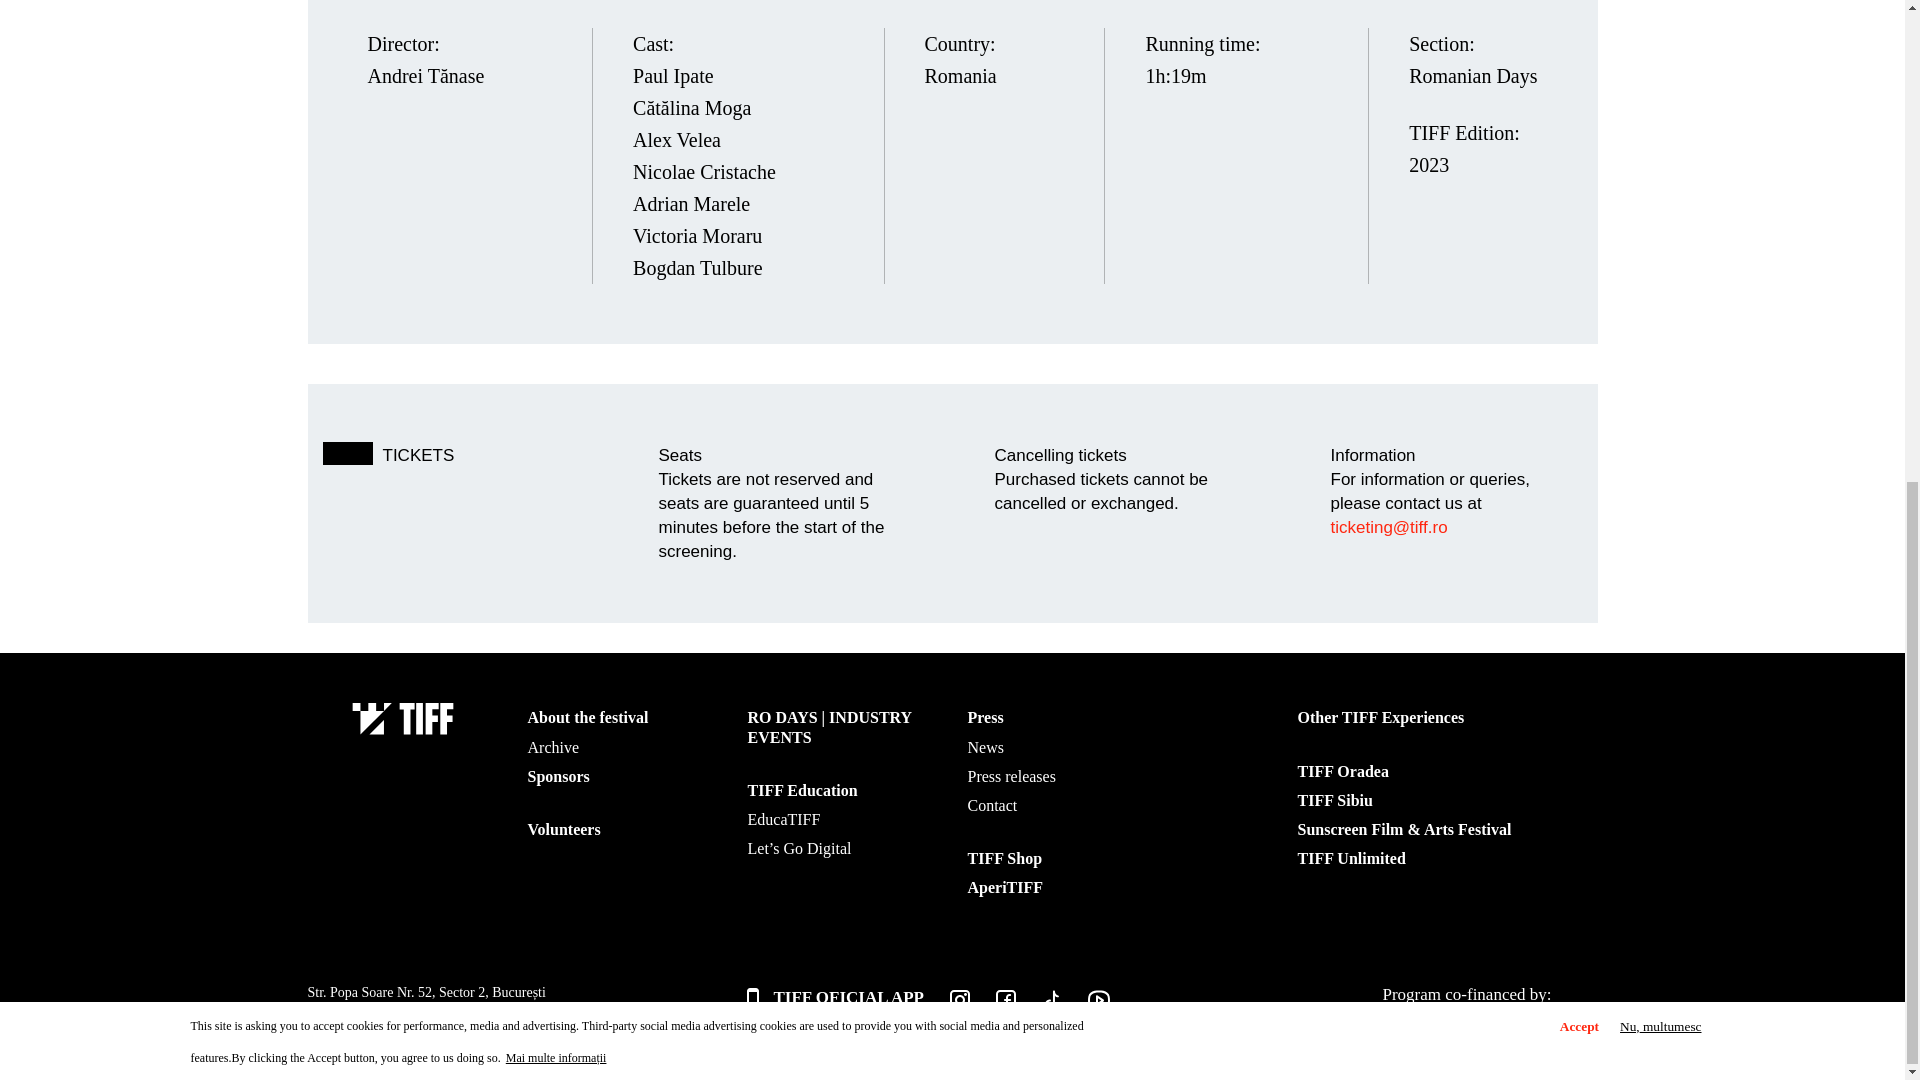  What do you see at coordinates (992, 1005) in the screenshot?
I see `Facebook` at bounding box center [992, 1005].